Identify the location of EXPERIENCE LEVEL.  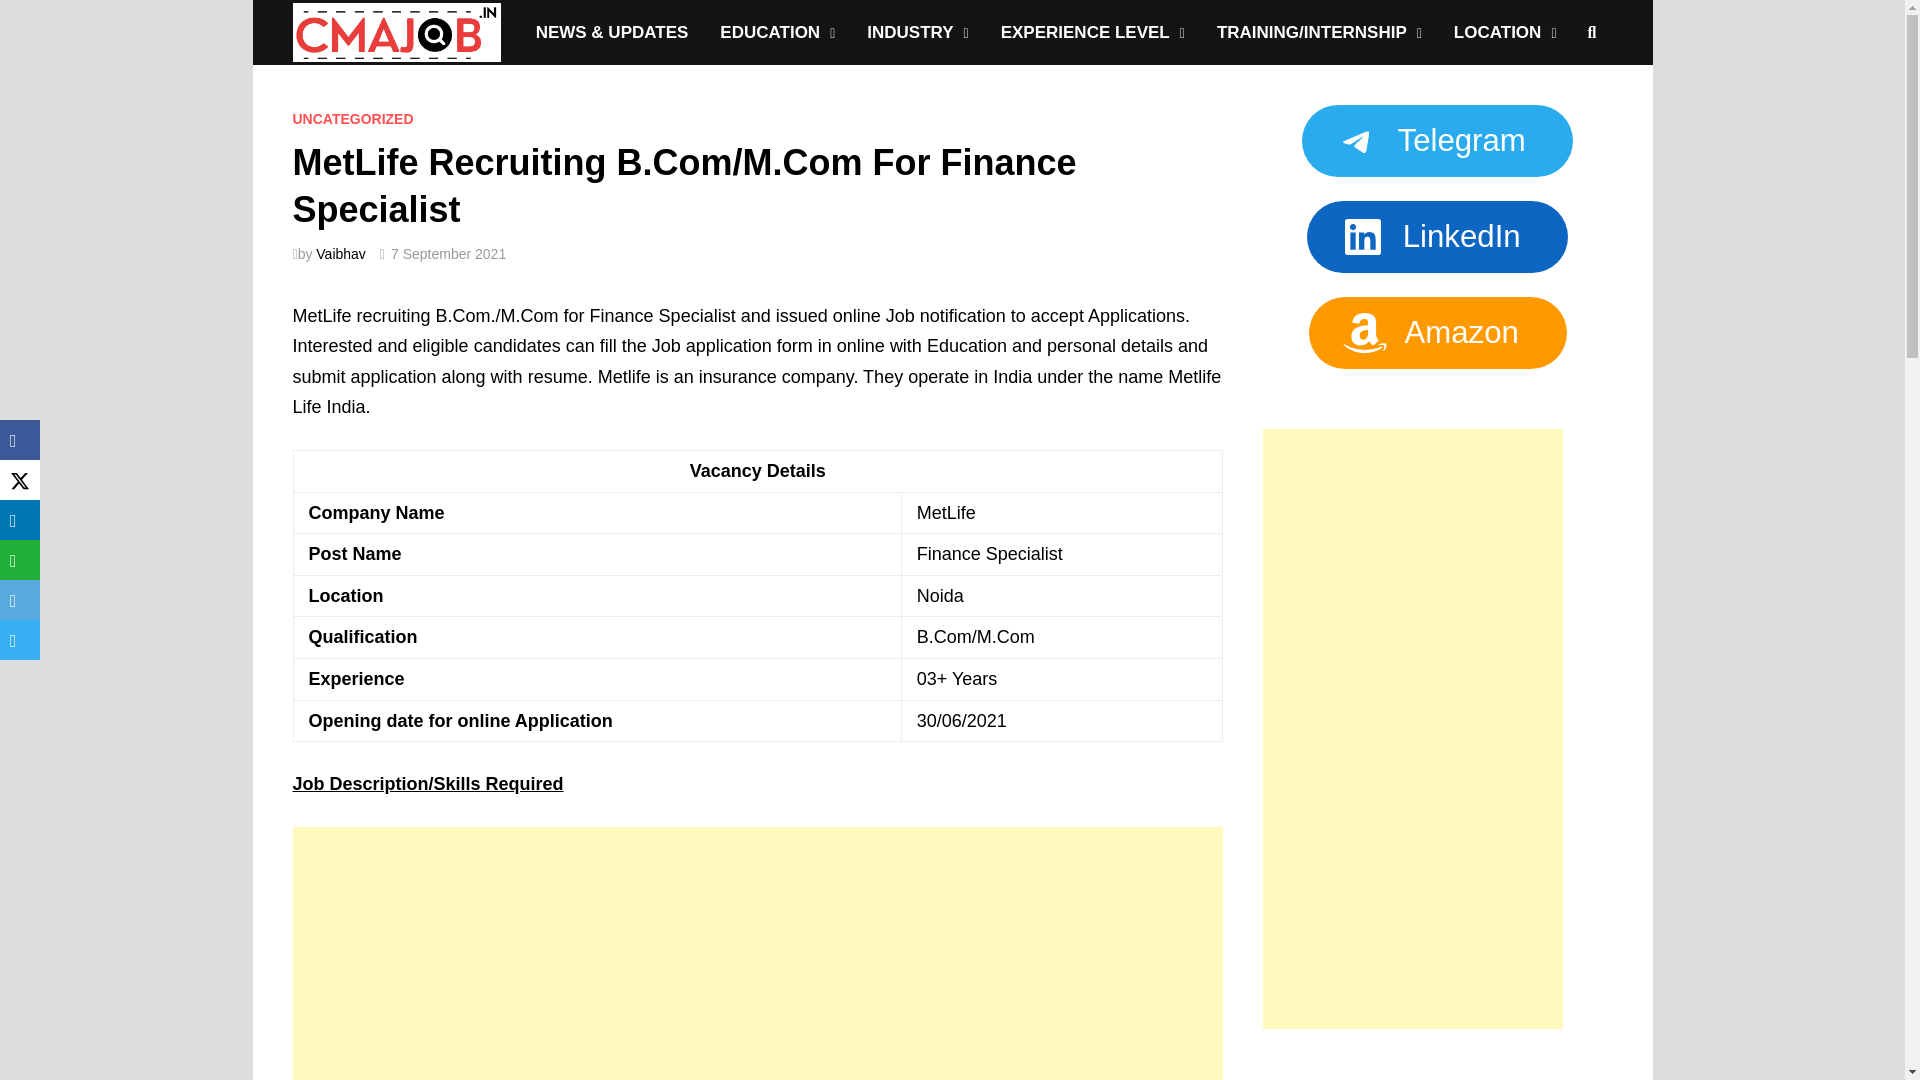
(1092, 32).